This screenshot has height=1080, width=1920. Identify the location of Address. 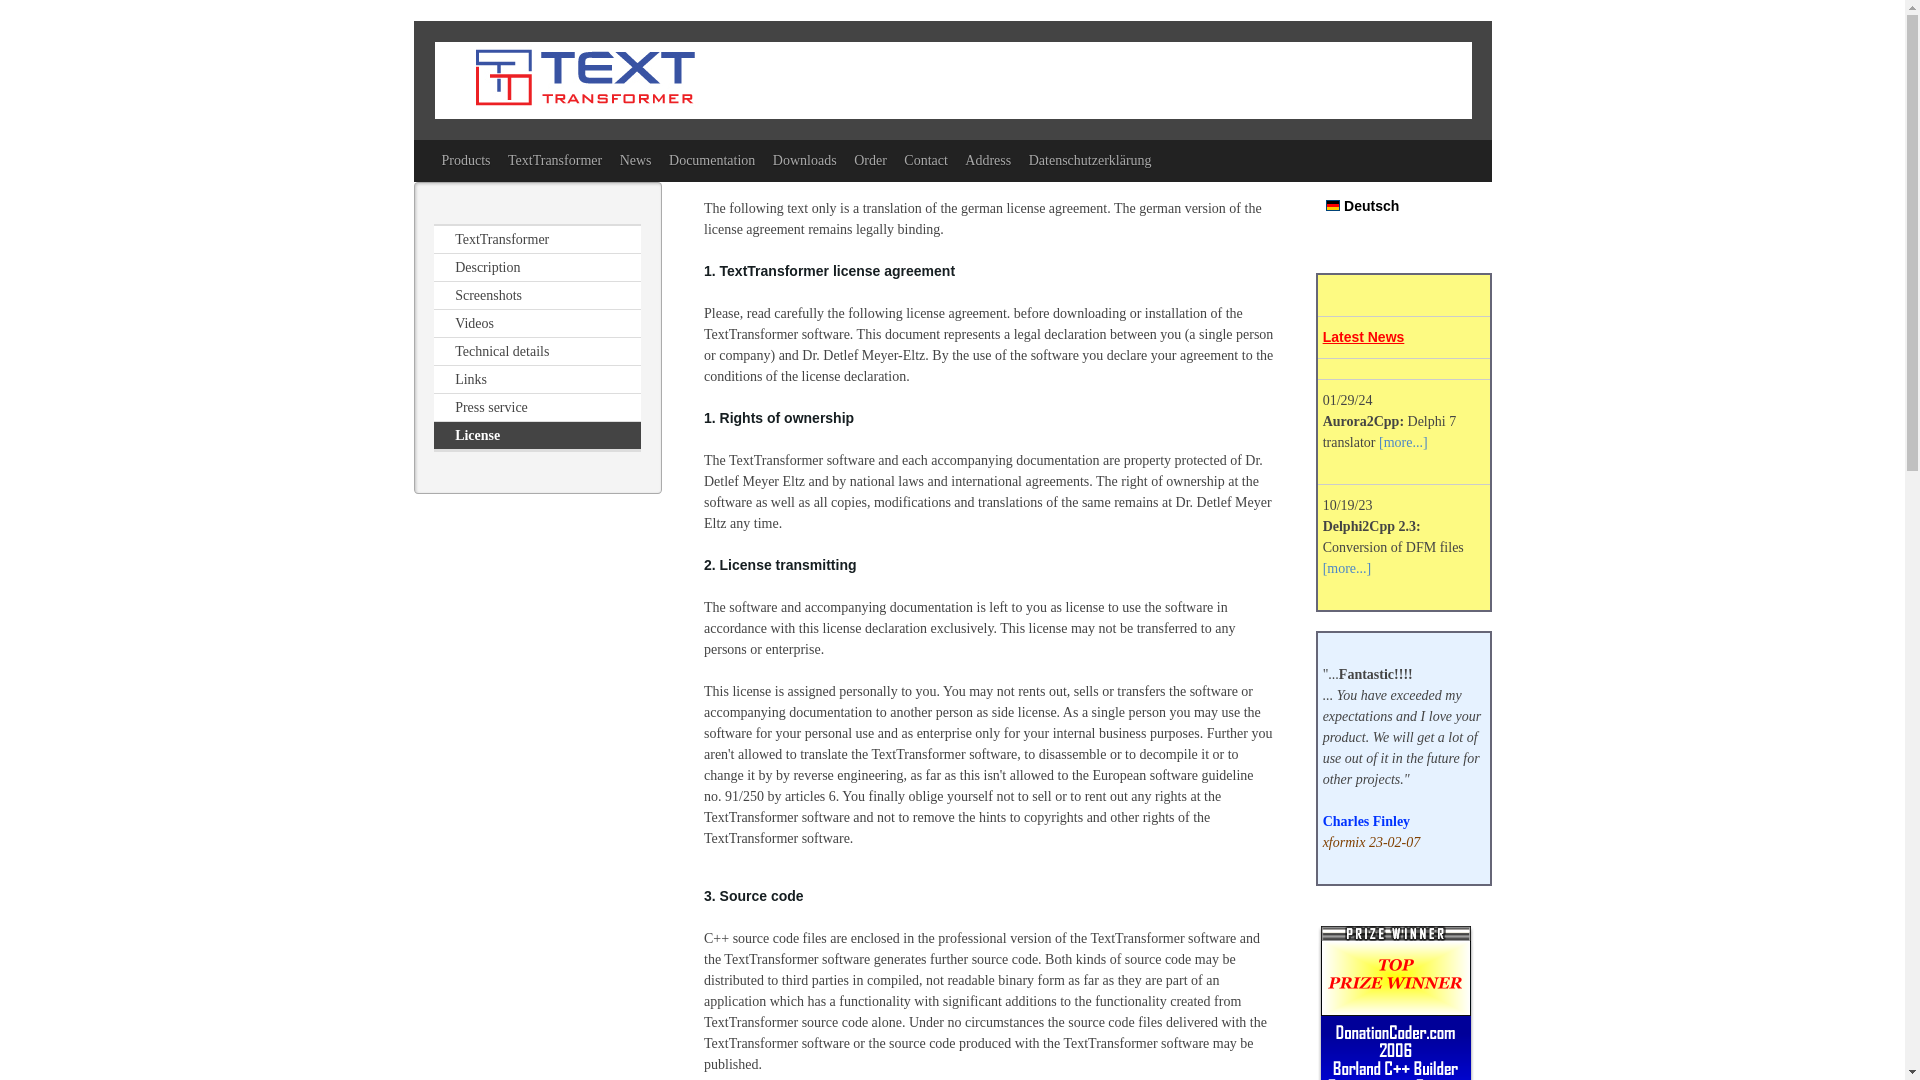
(988, 160).